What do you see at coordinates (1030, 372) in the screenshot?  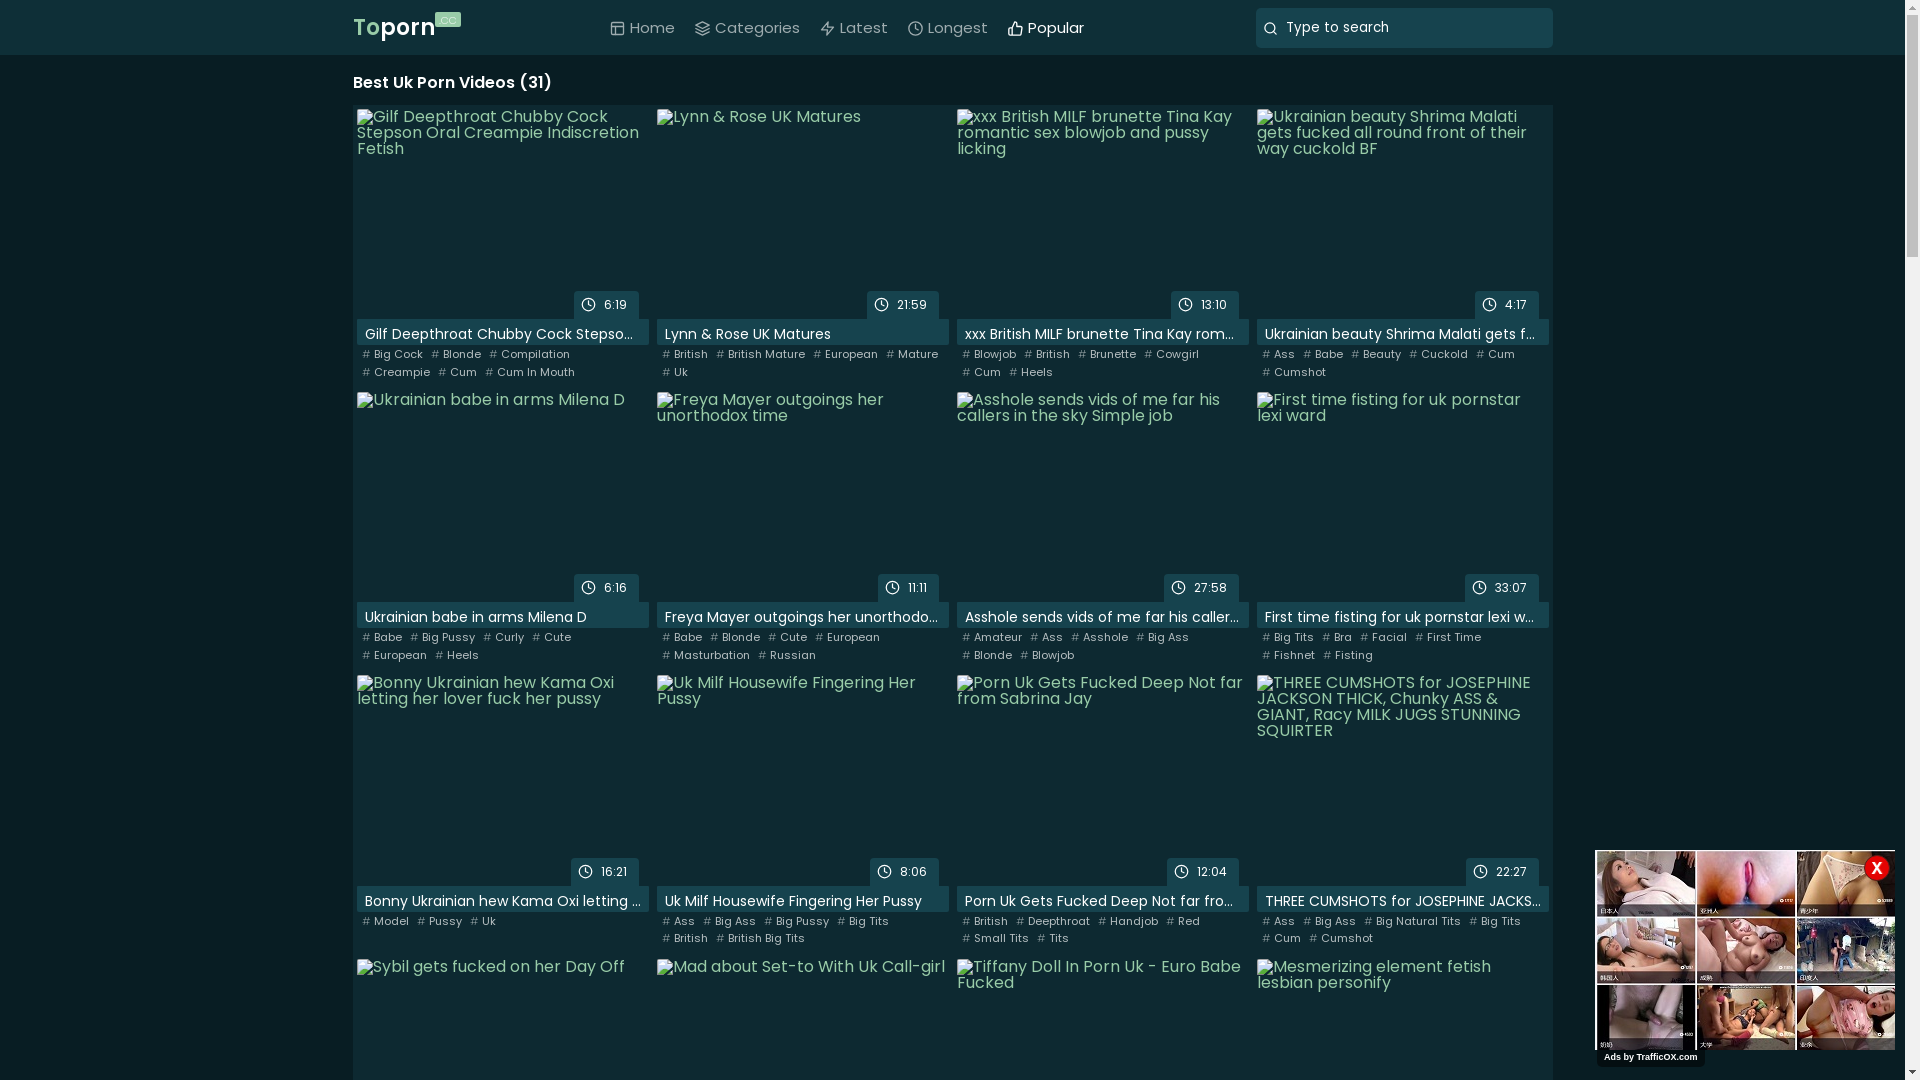 I see `Heels` at bounding box center [1030, 372].